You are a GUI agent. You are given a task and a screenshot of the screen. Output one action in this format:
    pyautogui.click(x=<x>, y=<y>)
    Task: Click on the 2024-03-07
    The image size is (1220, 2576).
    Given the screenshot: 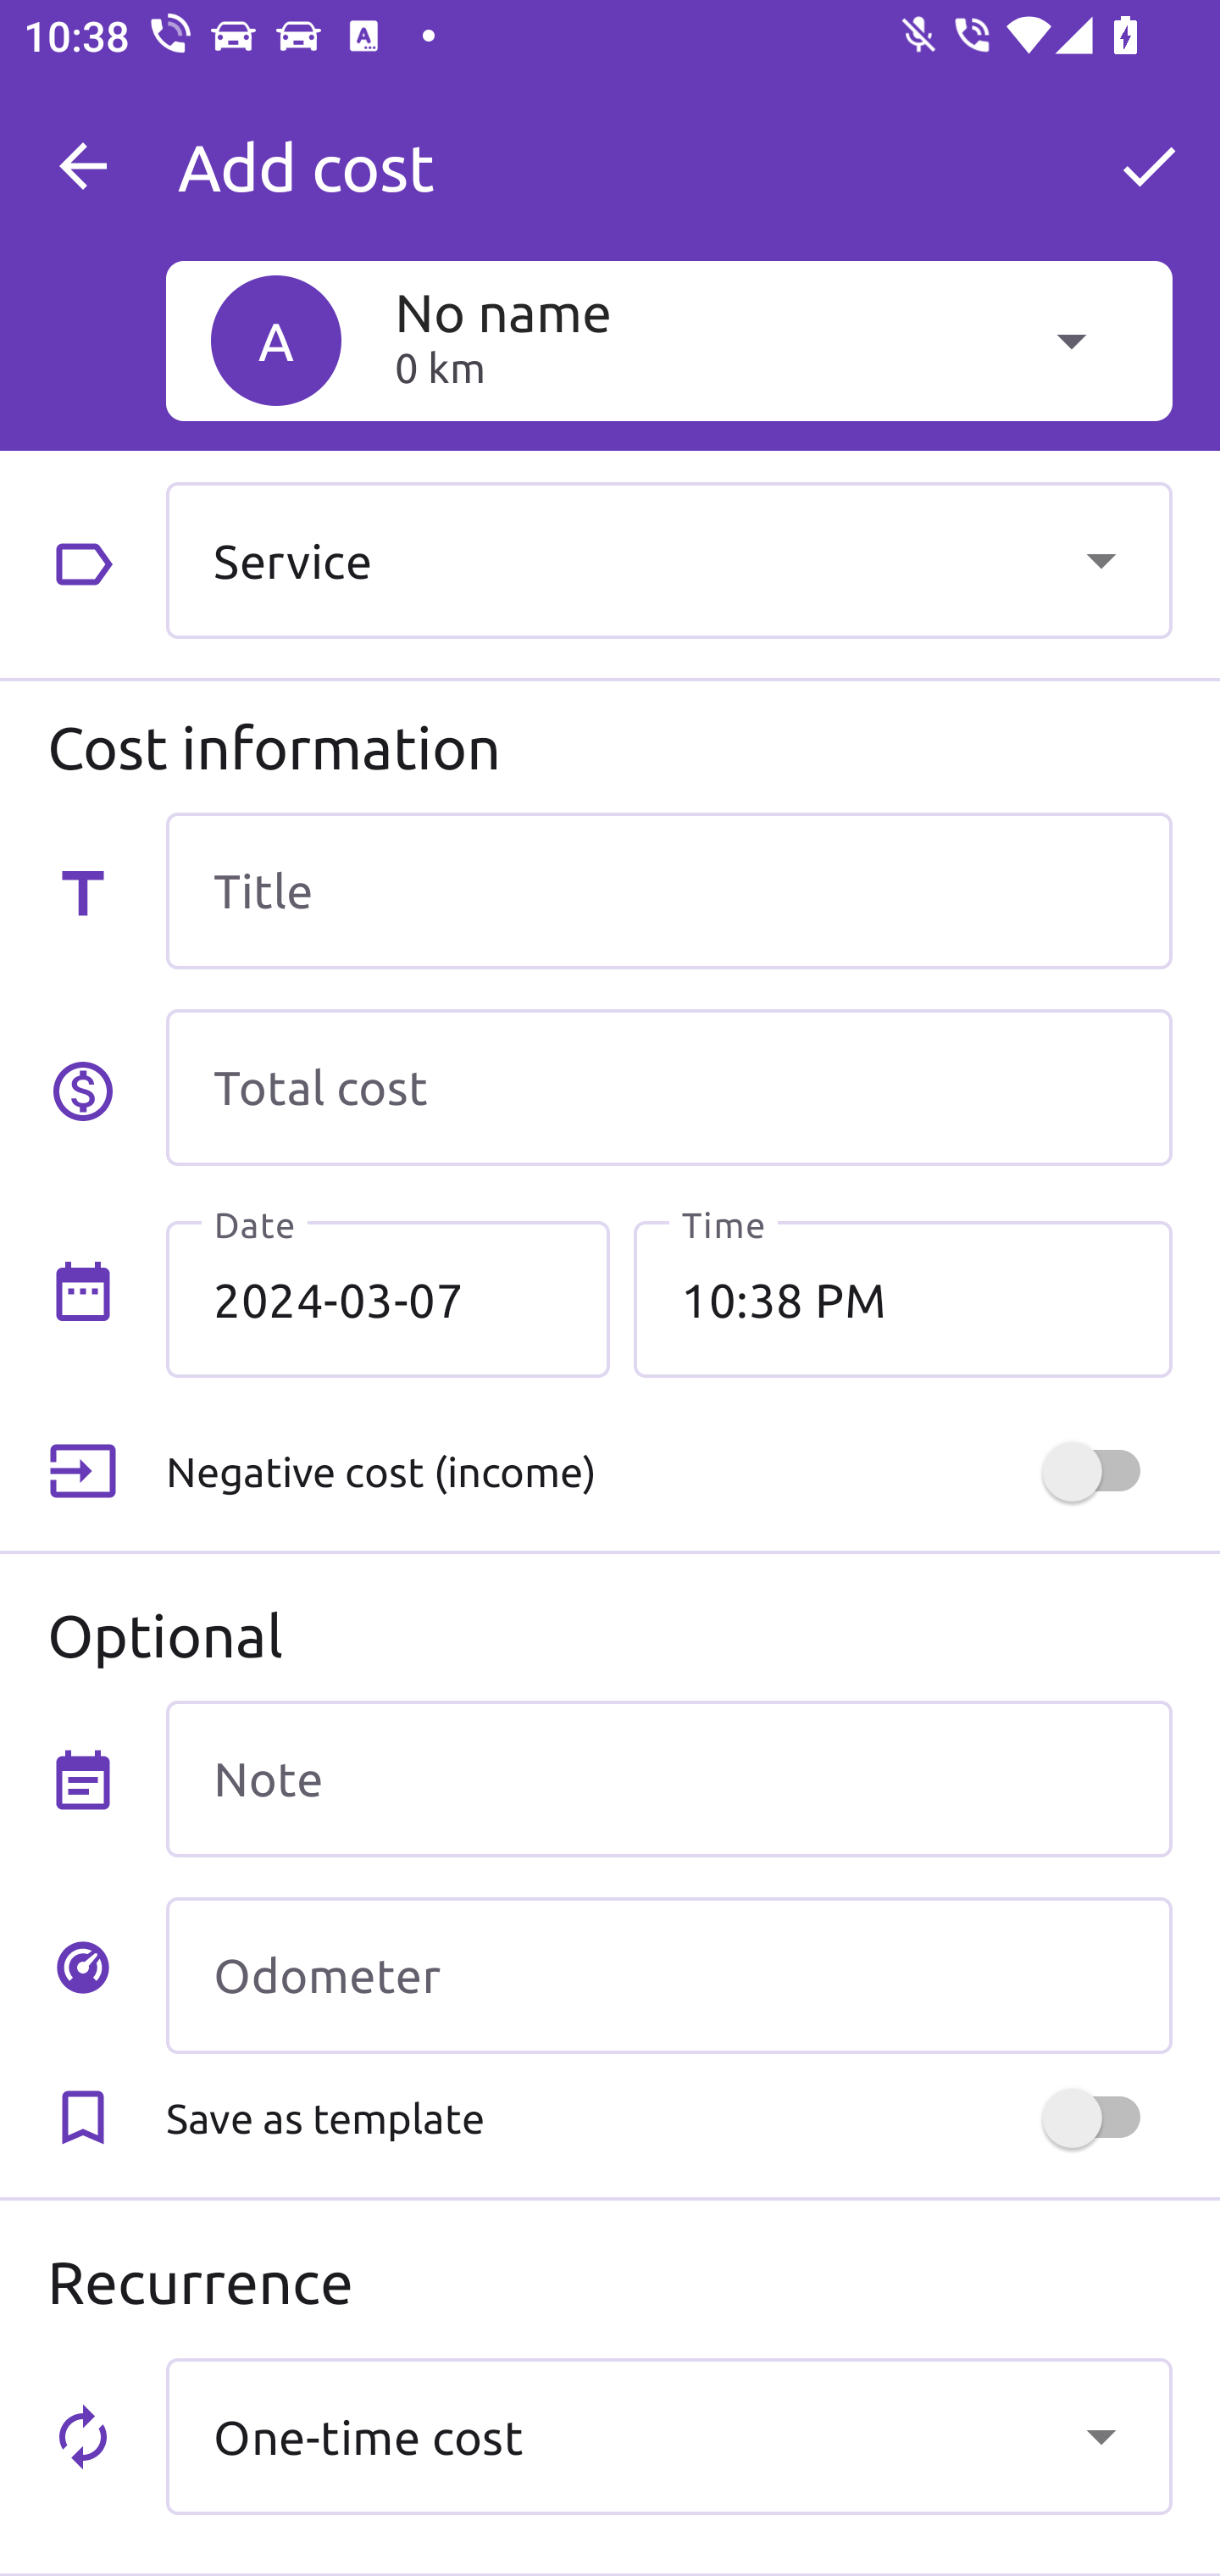 What is the action you would take?
    pyautogui.click(x=388, y=1299)
    